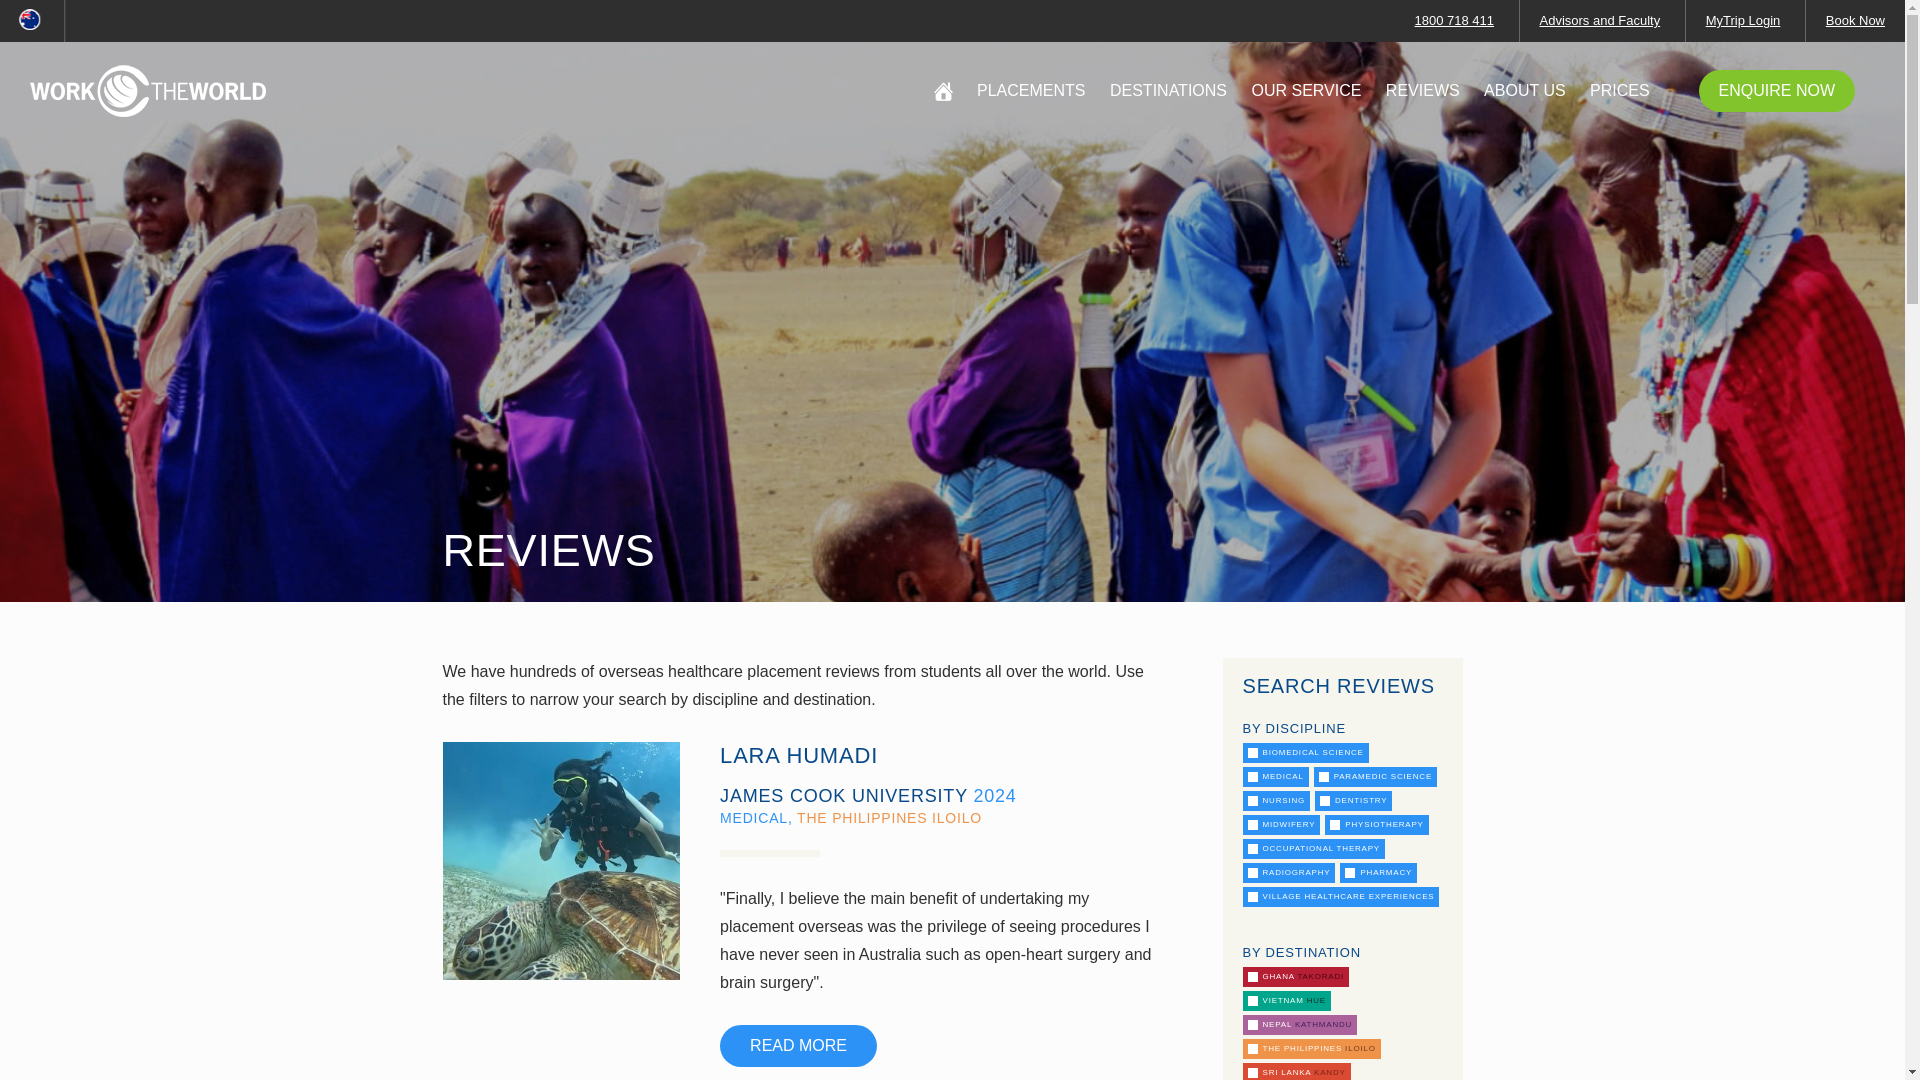  Describe the element at coordinates (1168, 91) in the screenshot. I see `DESTINATIONS` at that location.